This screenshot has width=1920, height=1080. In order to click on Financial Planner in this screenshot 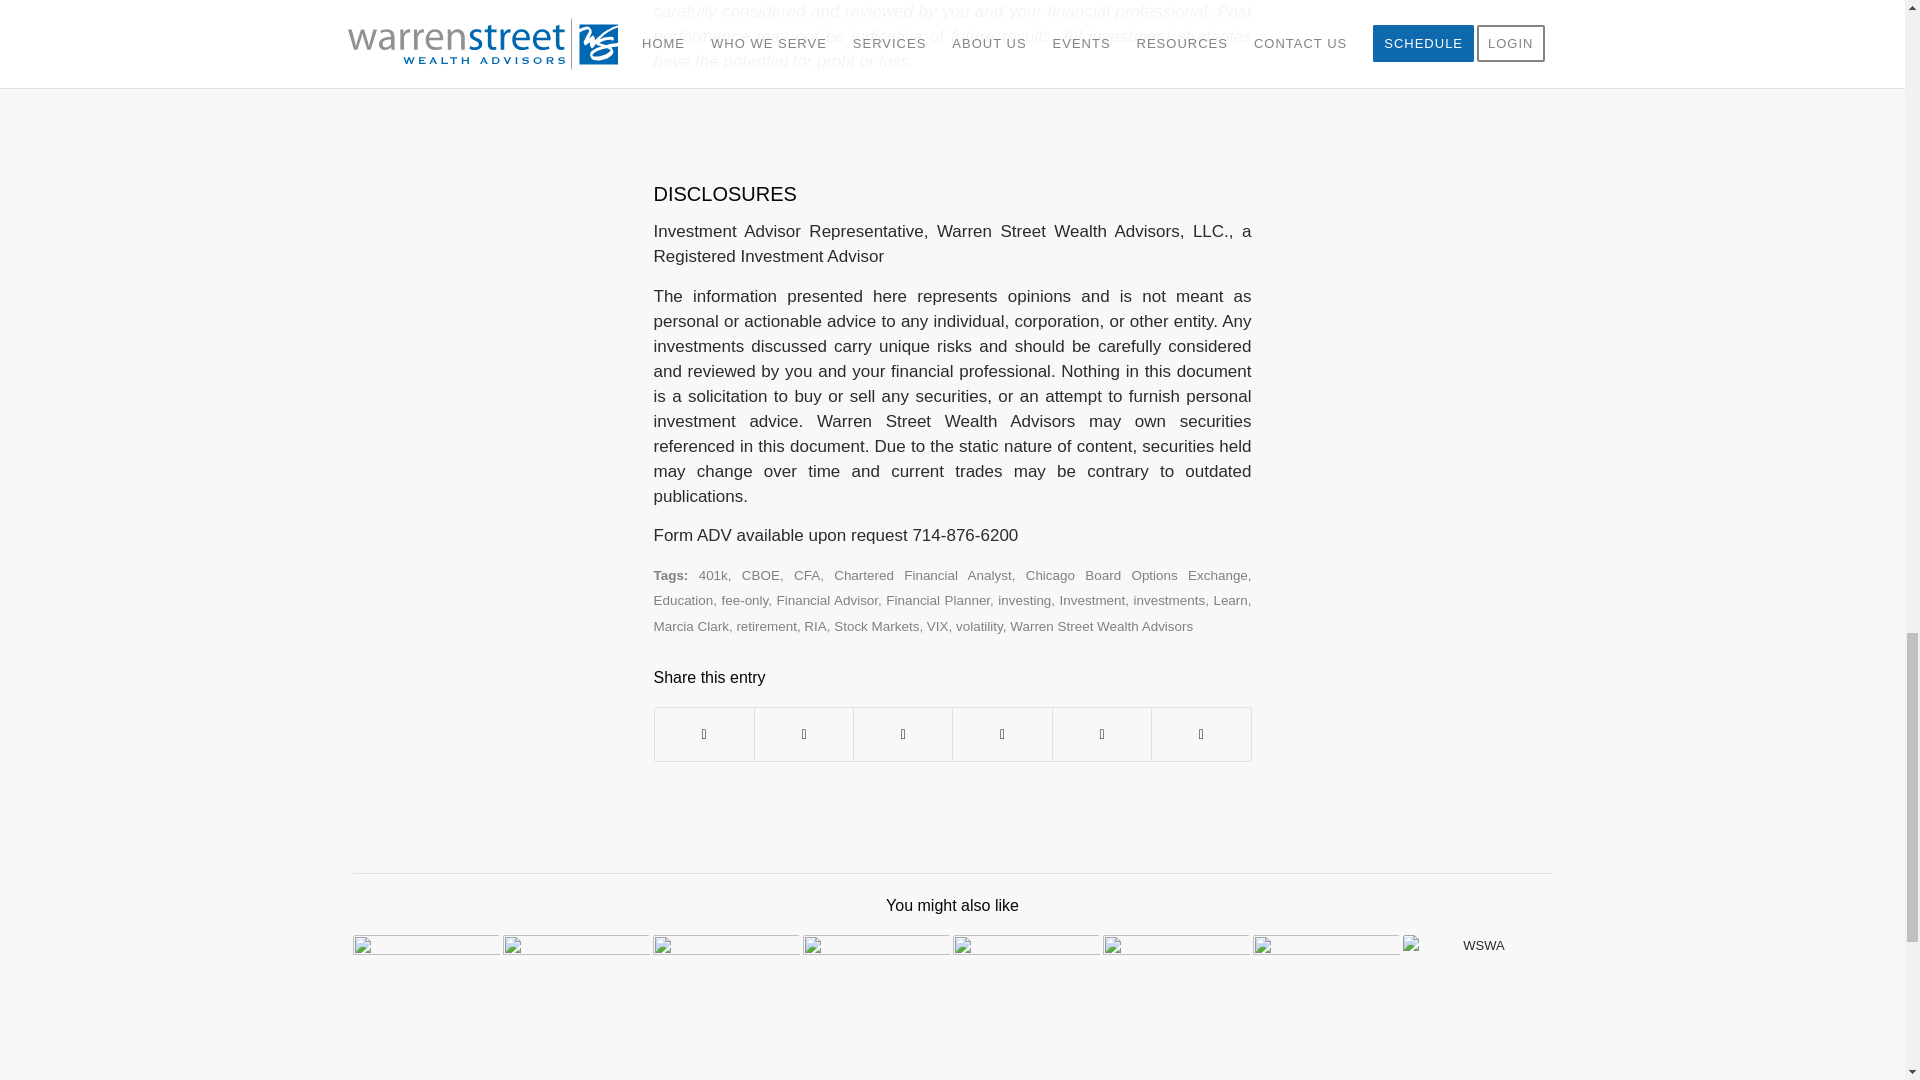, I will do `click(938, 600)`.